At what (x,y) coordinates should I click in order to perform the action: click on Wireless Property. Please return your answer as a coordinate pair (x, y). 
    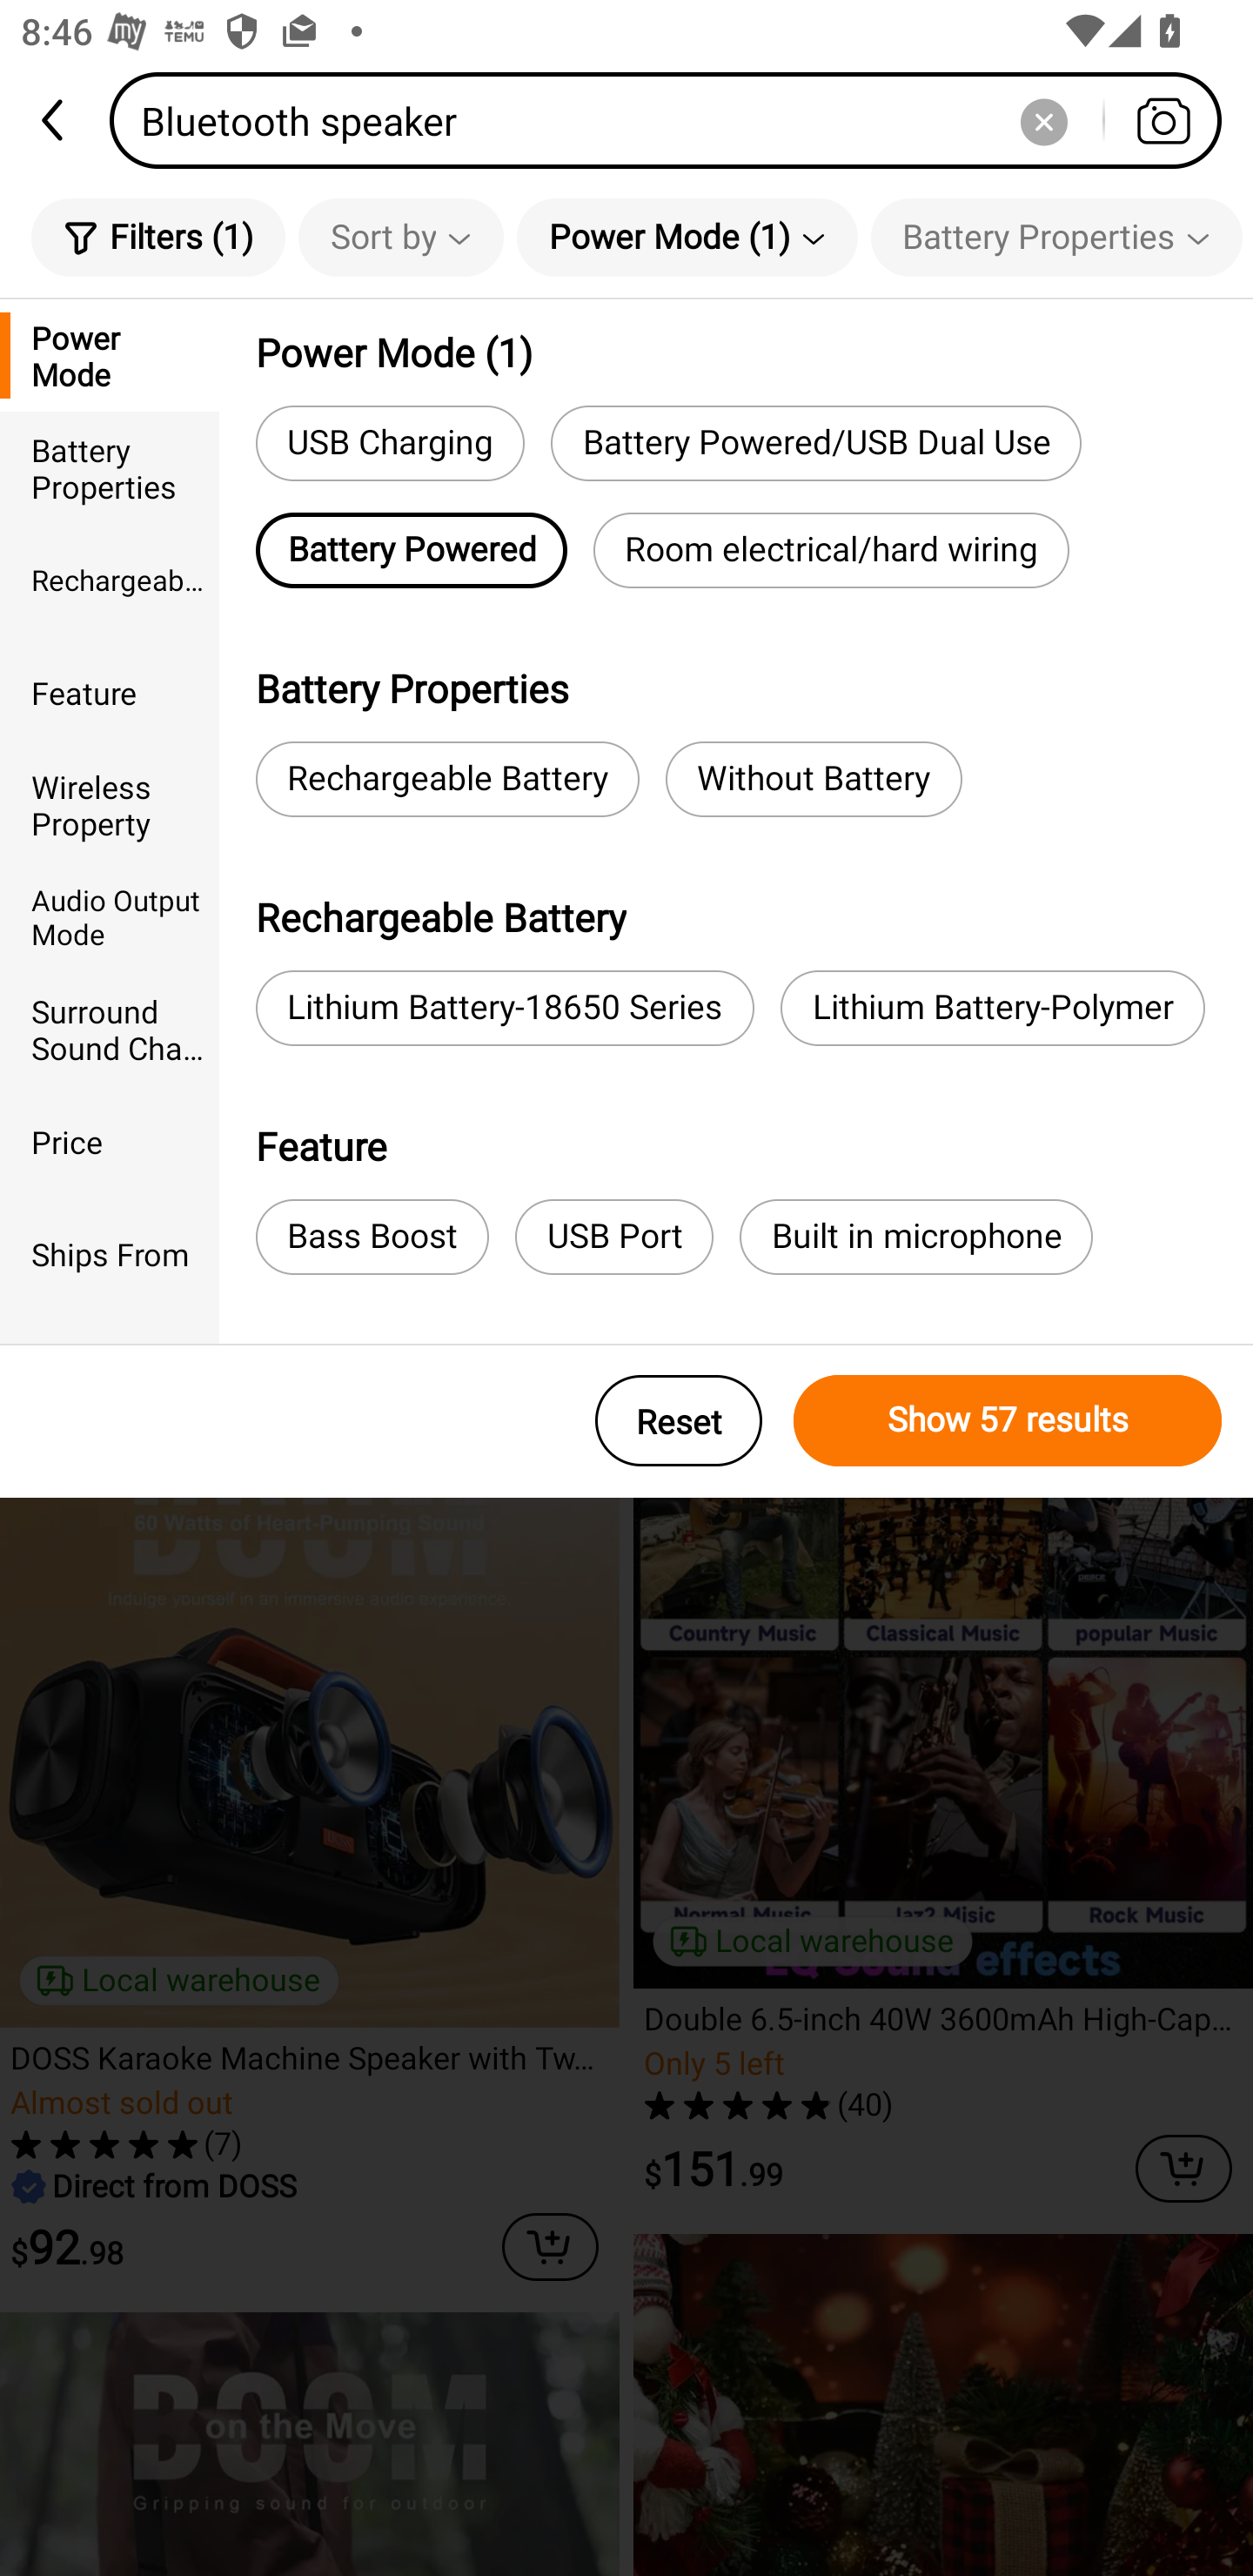
    Looking at the image, I should click on (110, 804).